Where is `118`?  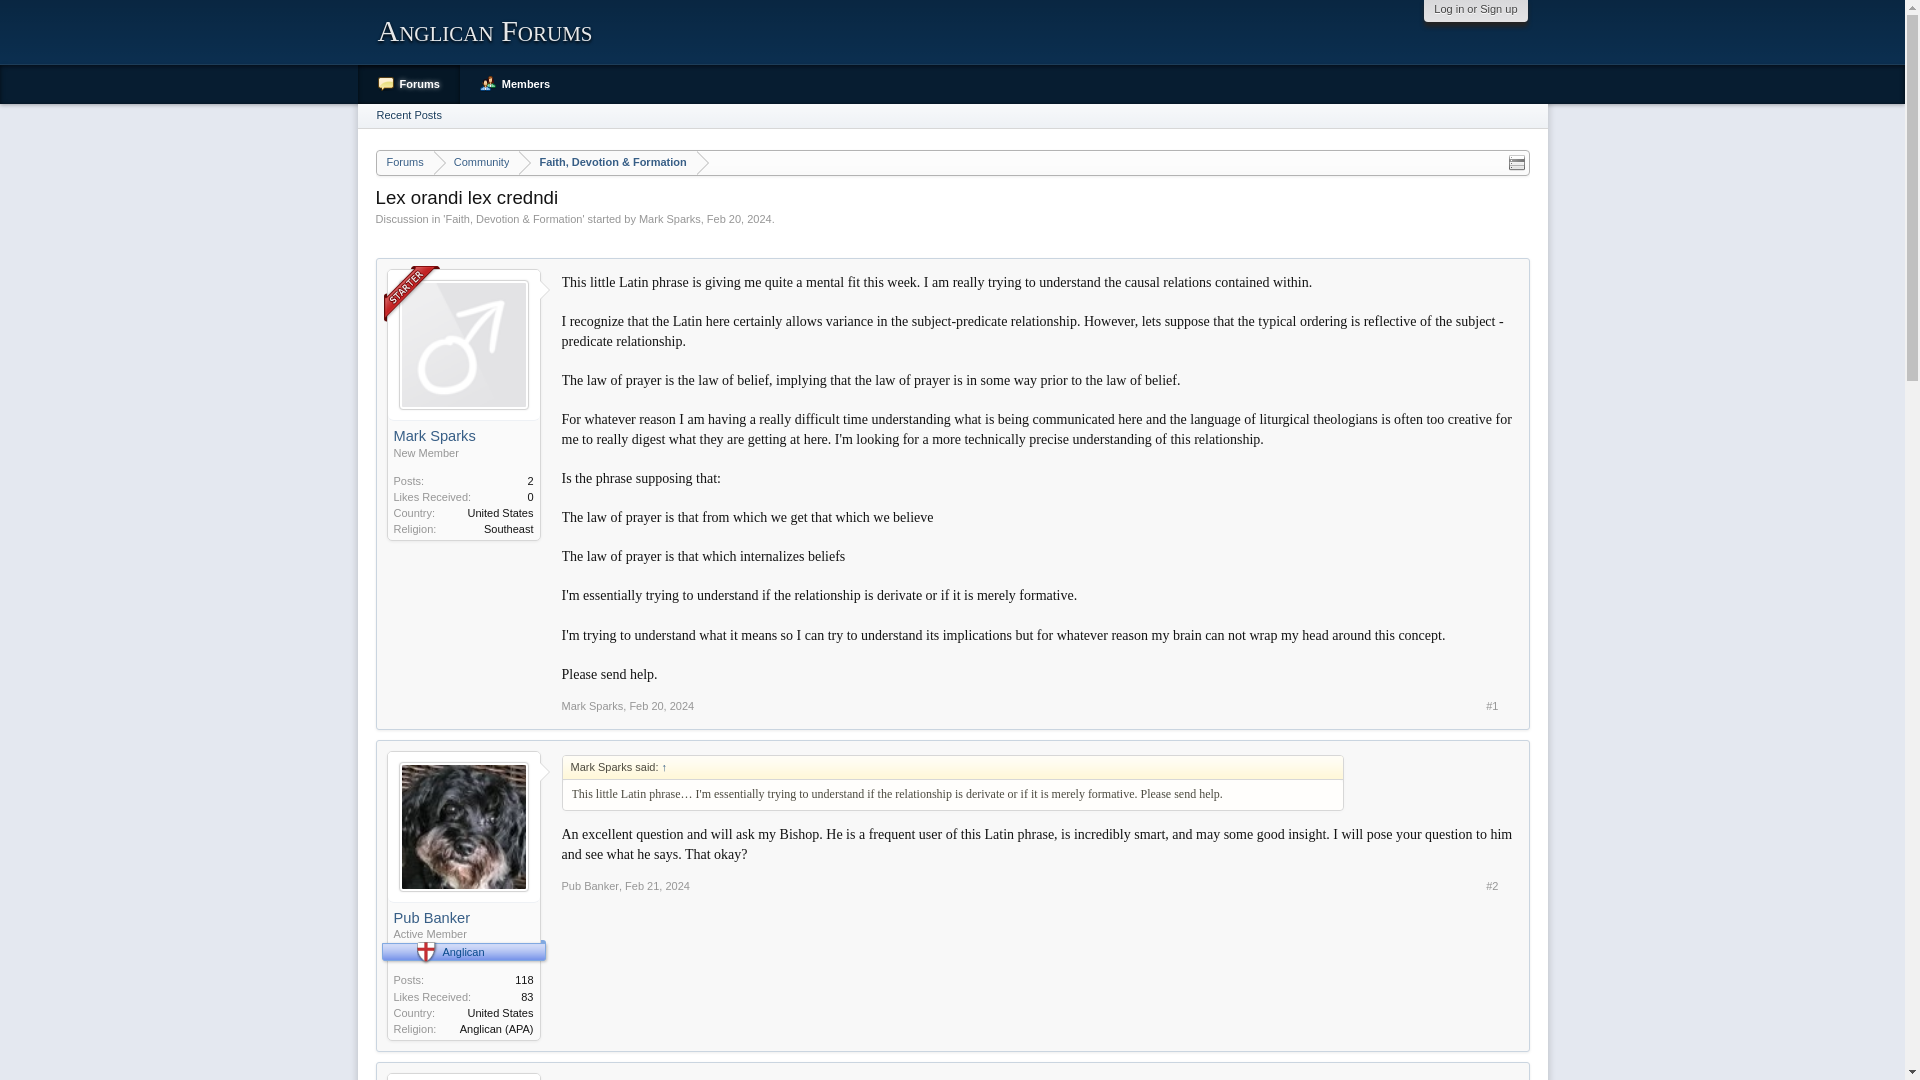
118 is located at coordinates (524, 980).